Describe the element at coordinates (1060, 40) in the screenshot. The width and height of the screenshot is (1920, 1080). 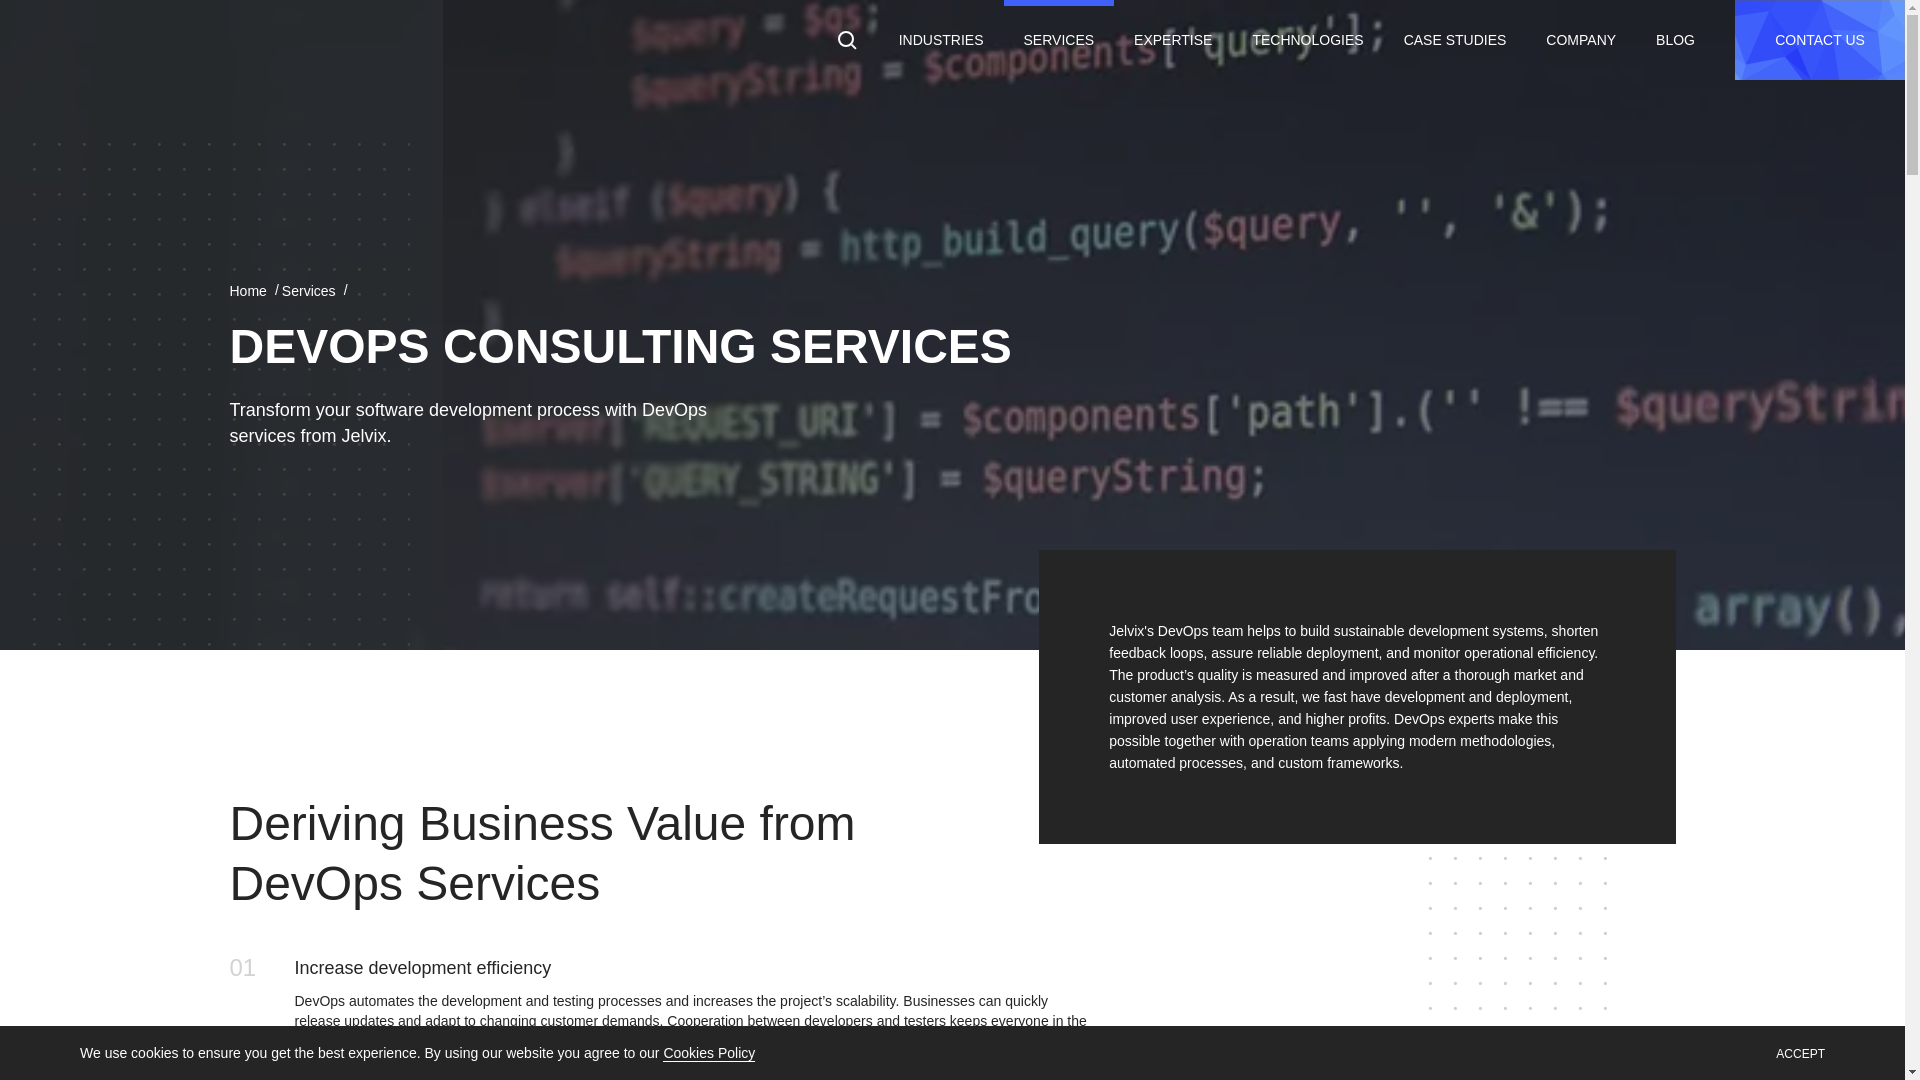
I see `SERVICES` at that location.